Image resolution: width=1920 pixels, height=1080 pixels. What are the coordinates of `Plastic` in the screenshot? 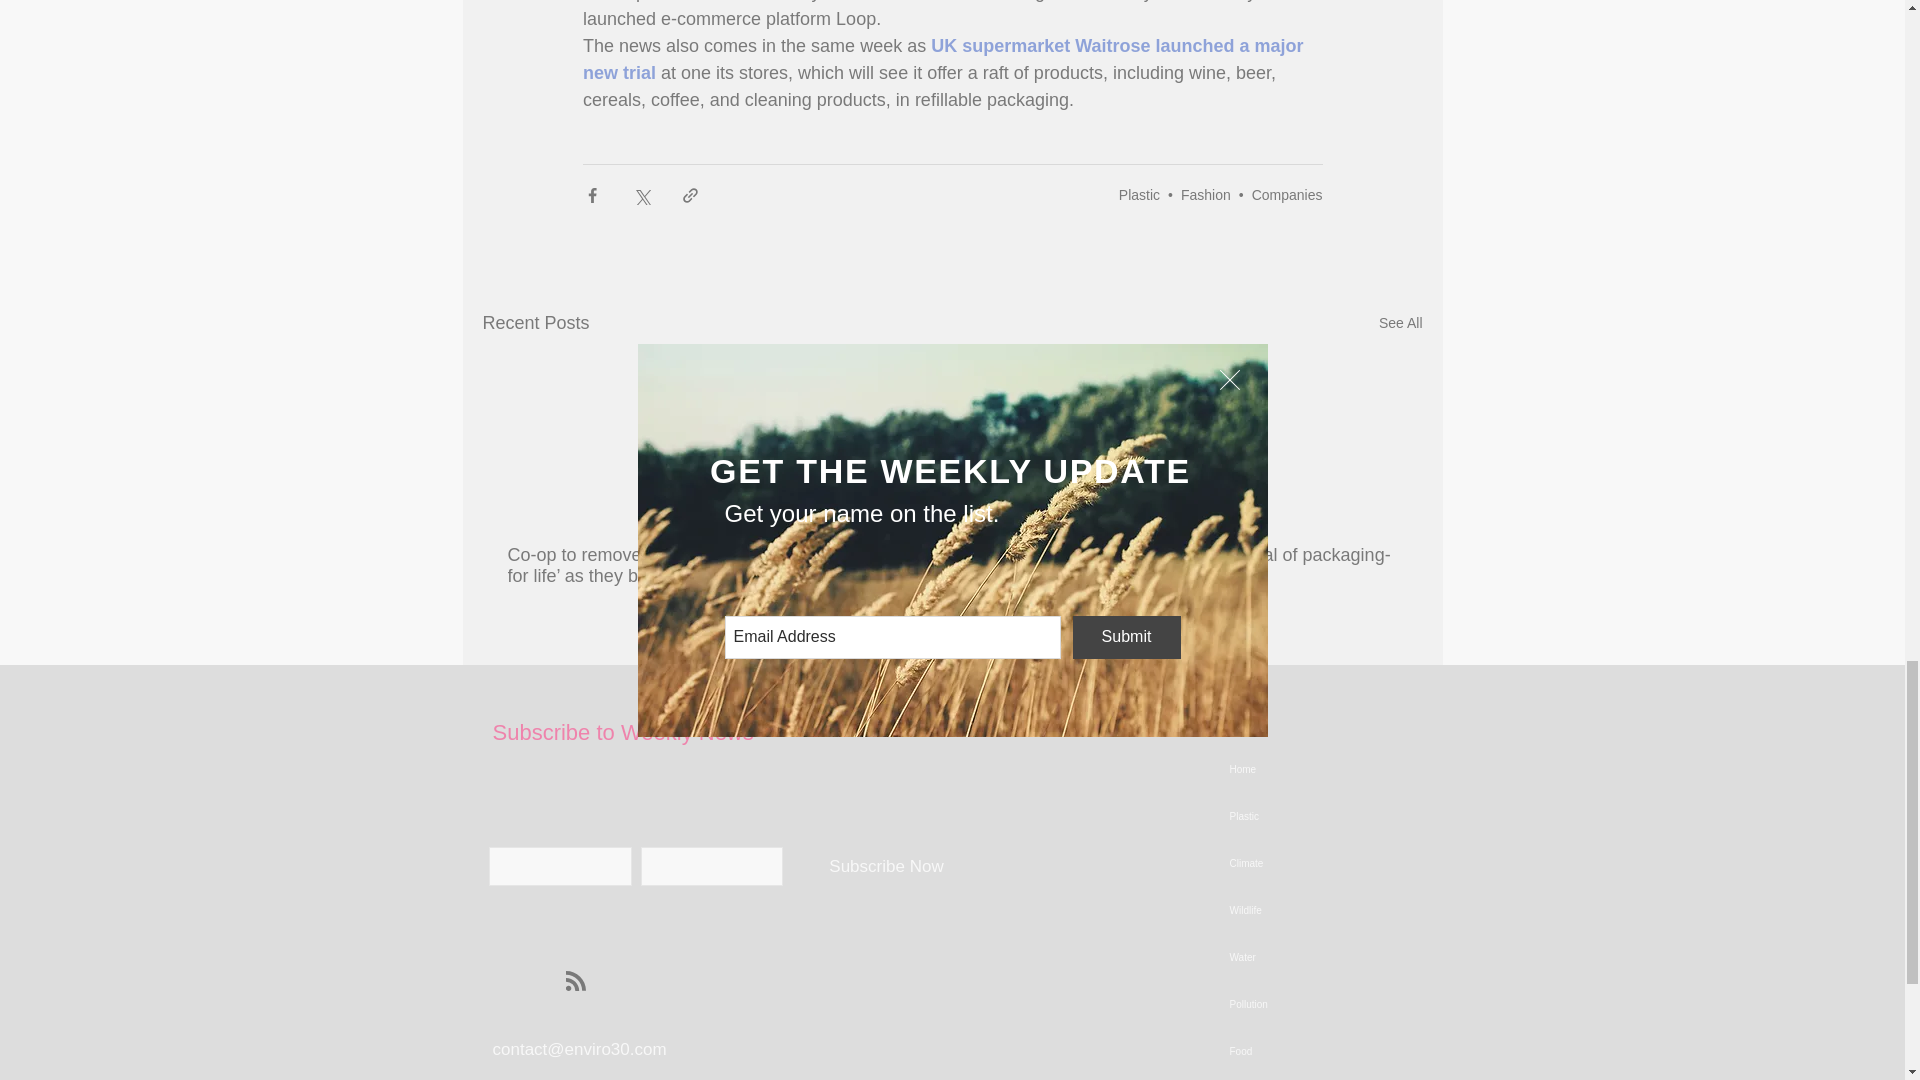 It's located at (1139, 193).